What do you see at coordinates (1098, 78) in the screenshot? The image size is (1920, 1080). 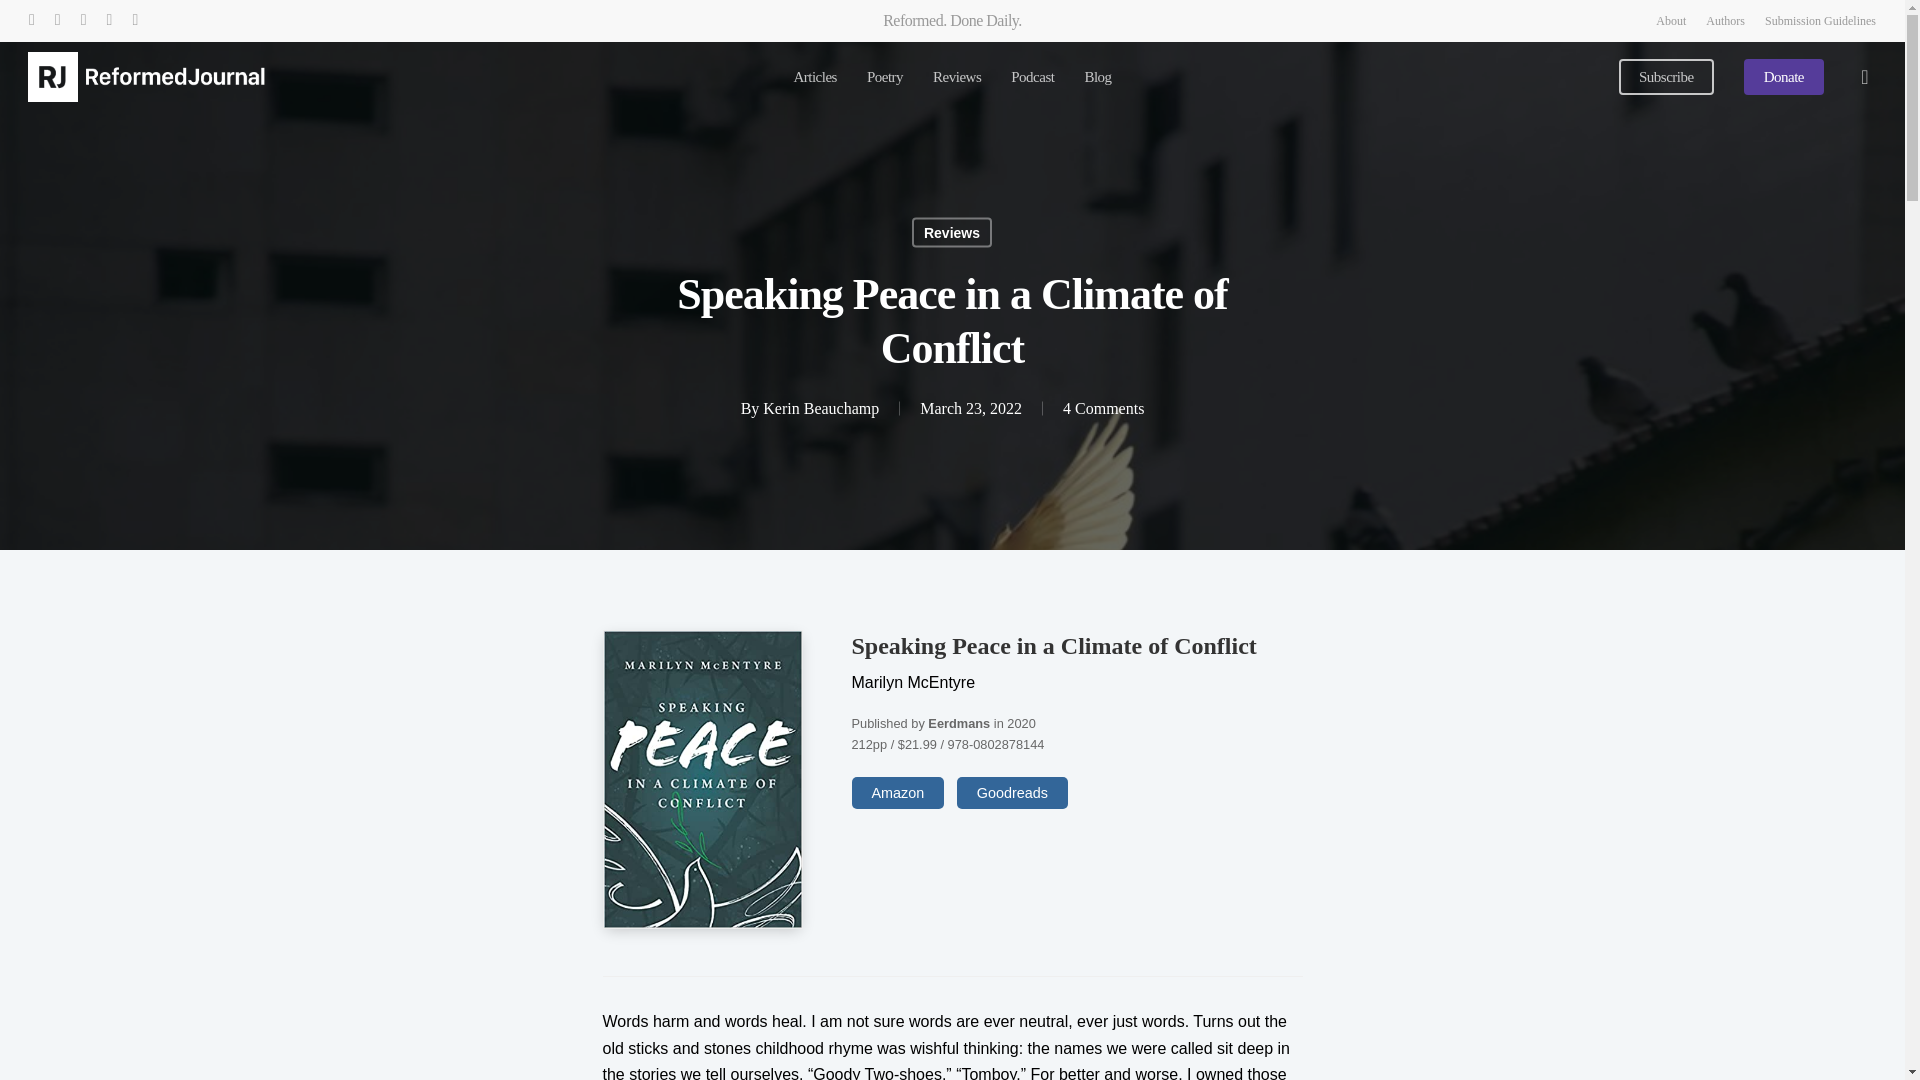 I see `Blog` at bounding box center [1098, 78].